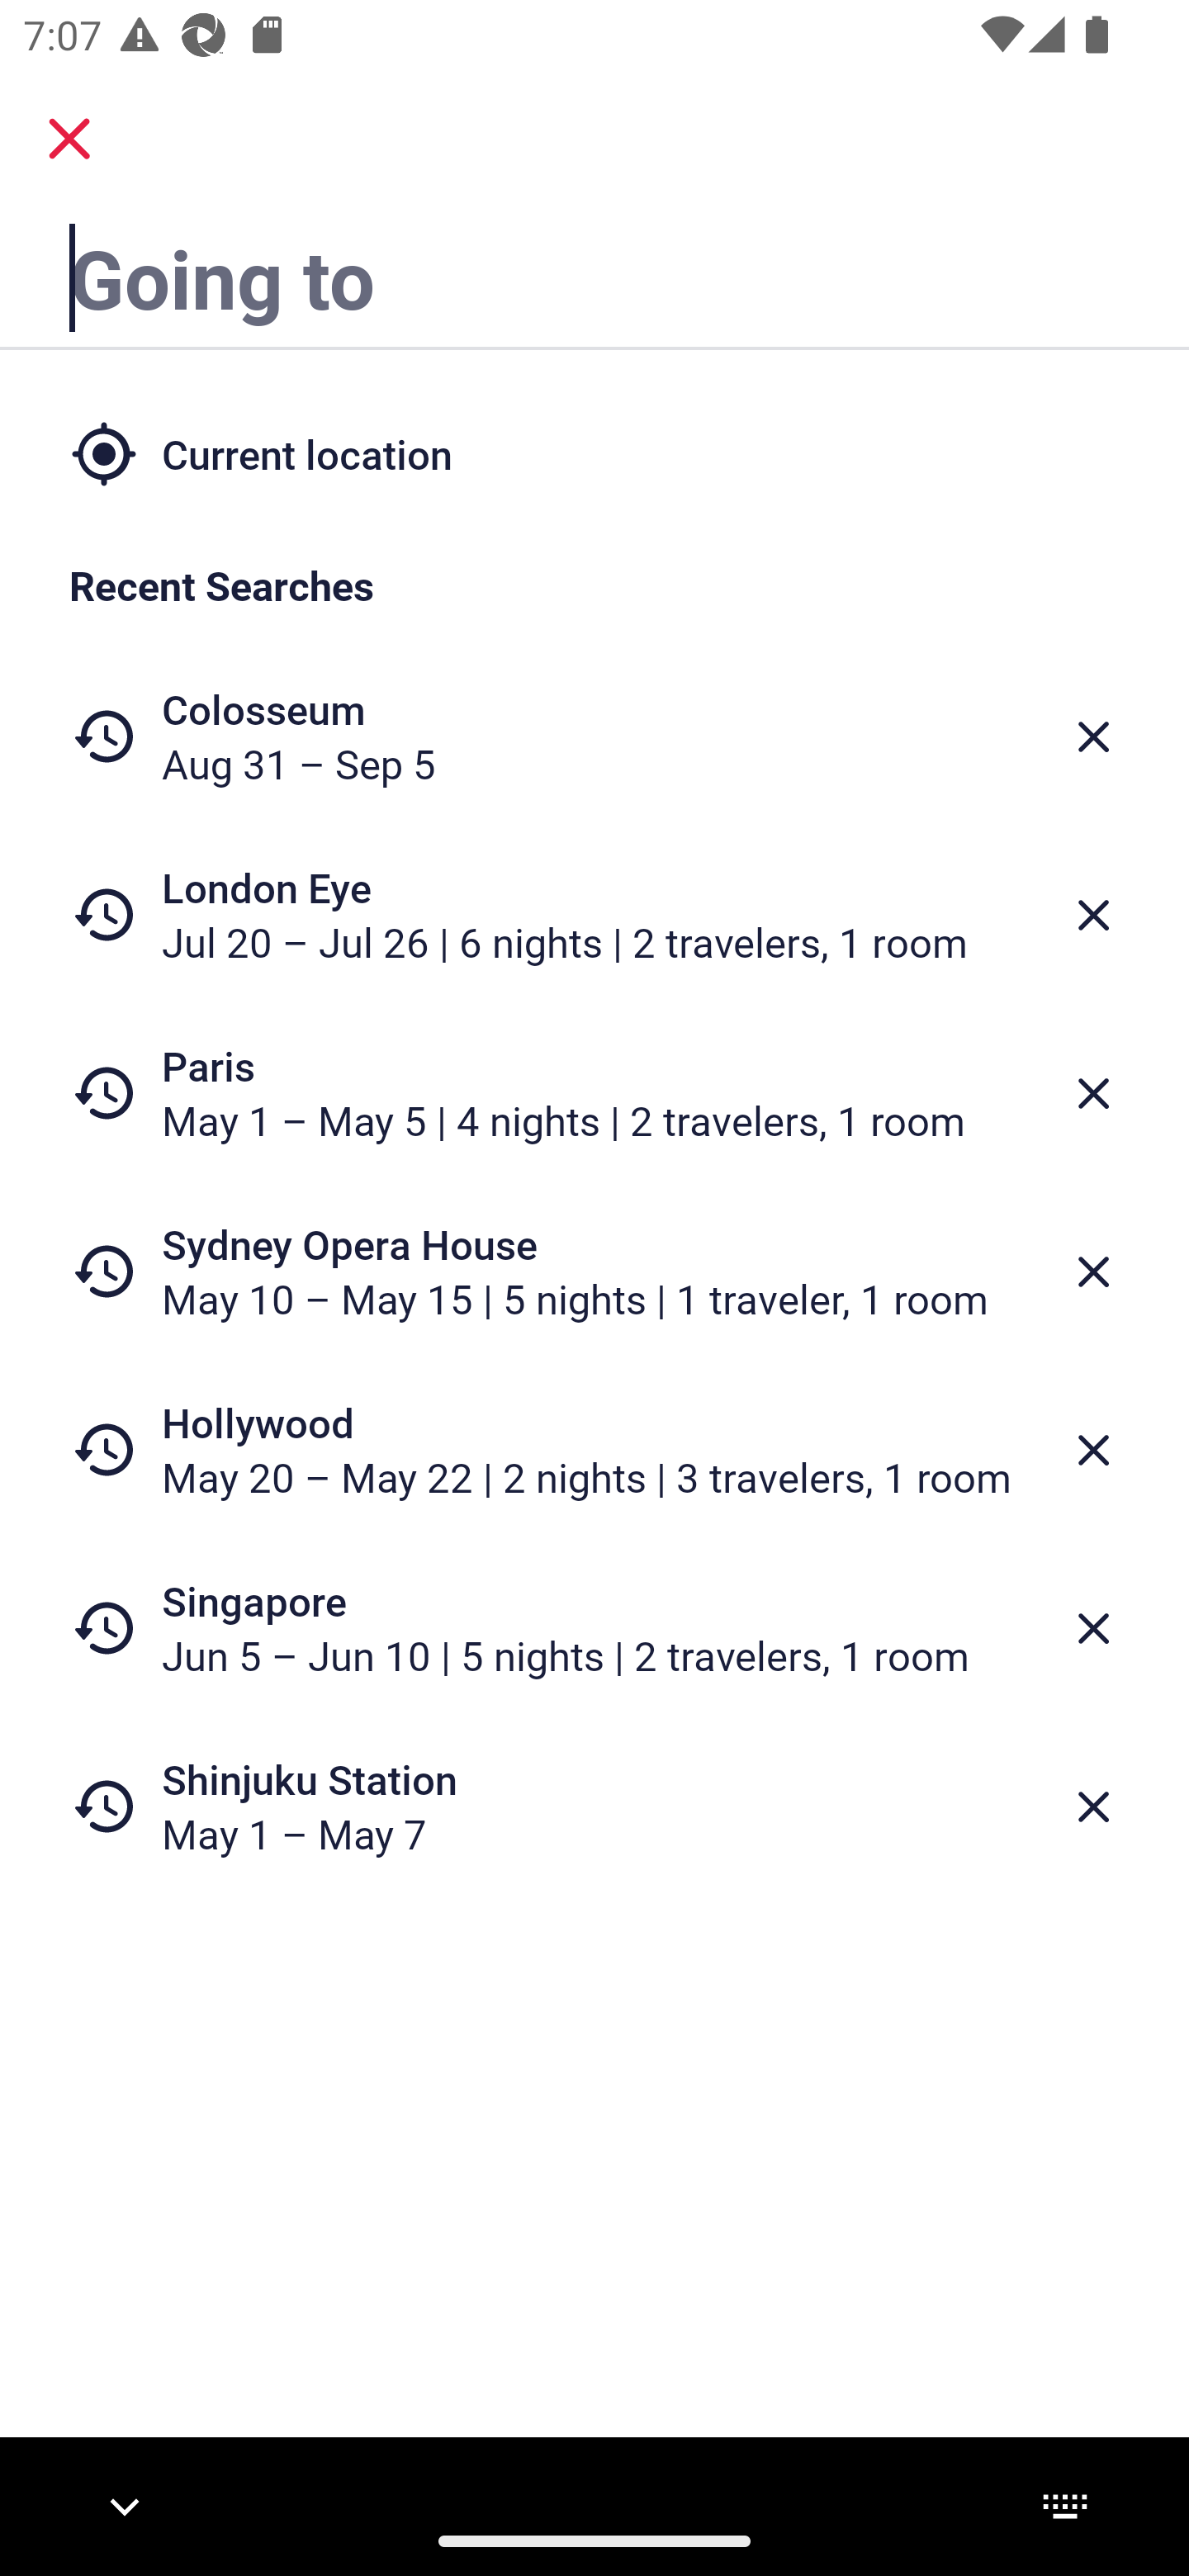 The height and width of the screenshot is (2576, 1189). I want to click on Delete from recent searches, so click(1093, 1272).